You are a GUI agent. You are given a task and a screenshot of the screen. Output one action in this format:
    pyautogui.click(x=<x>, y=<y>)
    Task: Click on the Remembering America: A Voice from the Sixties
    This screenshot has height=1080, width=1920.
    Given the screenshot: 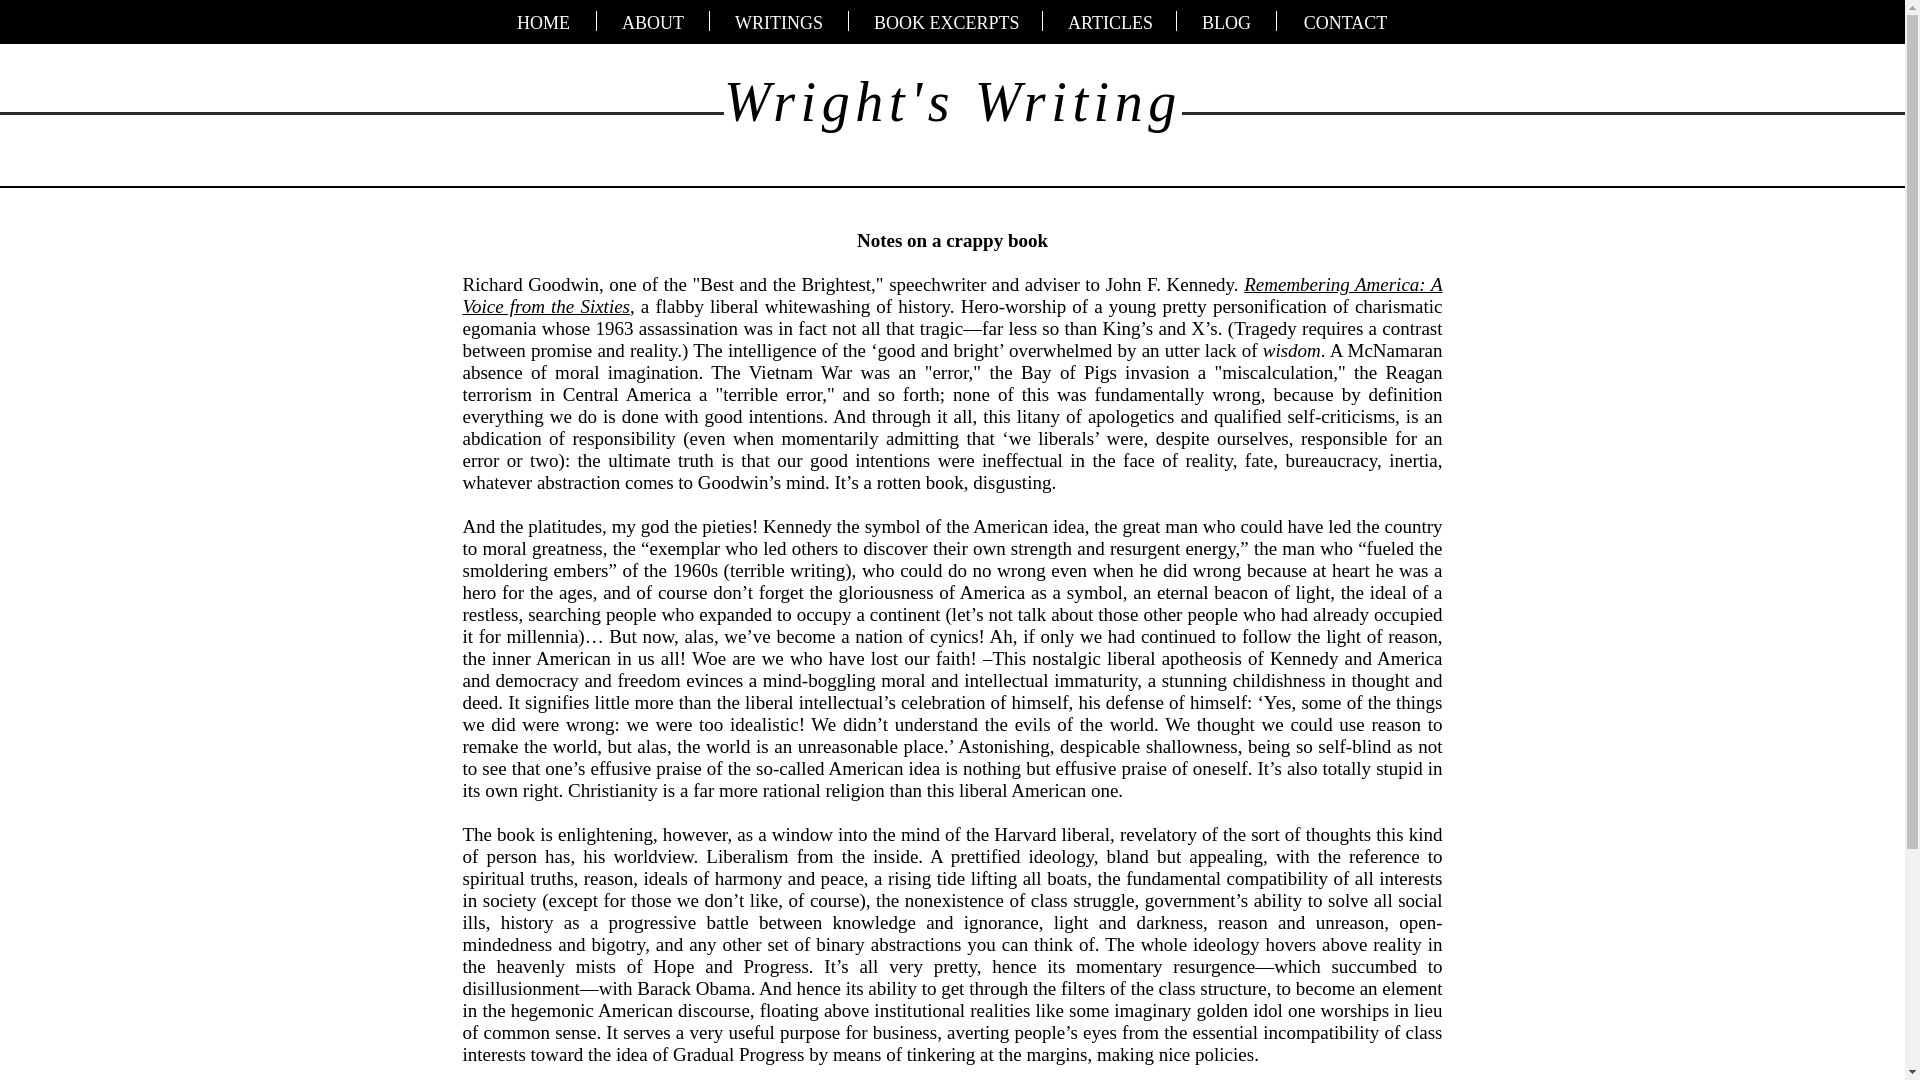 What is the action you would take?
    pyautogui.click(x=952, y=296)
    